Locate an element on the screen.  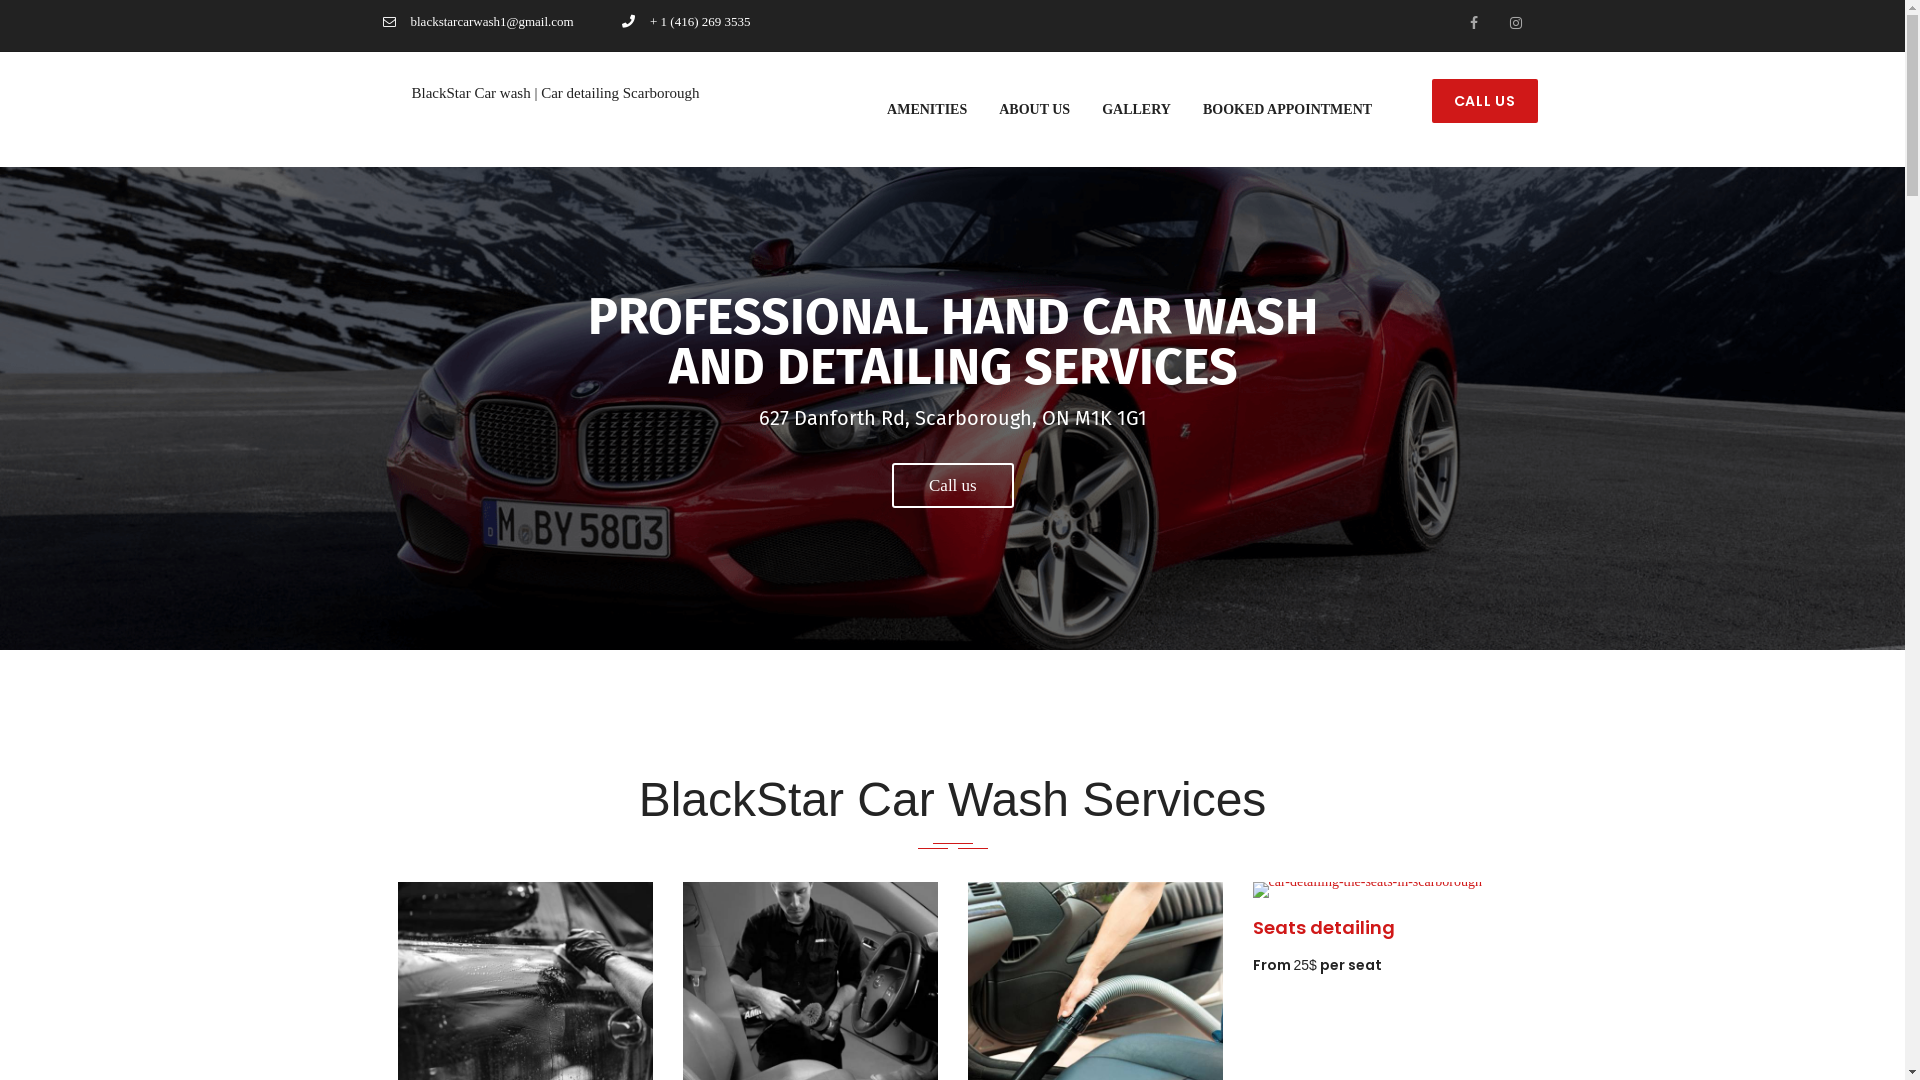
Seats detailing is located at coordinates (1323, 928).